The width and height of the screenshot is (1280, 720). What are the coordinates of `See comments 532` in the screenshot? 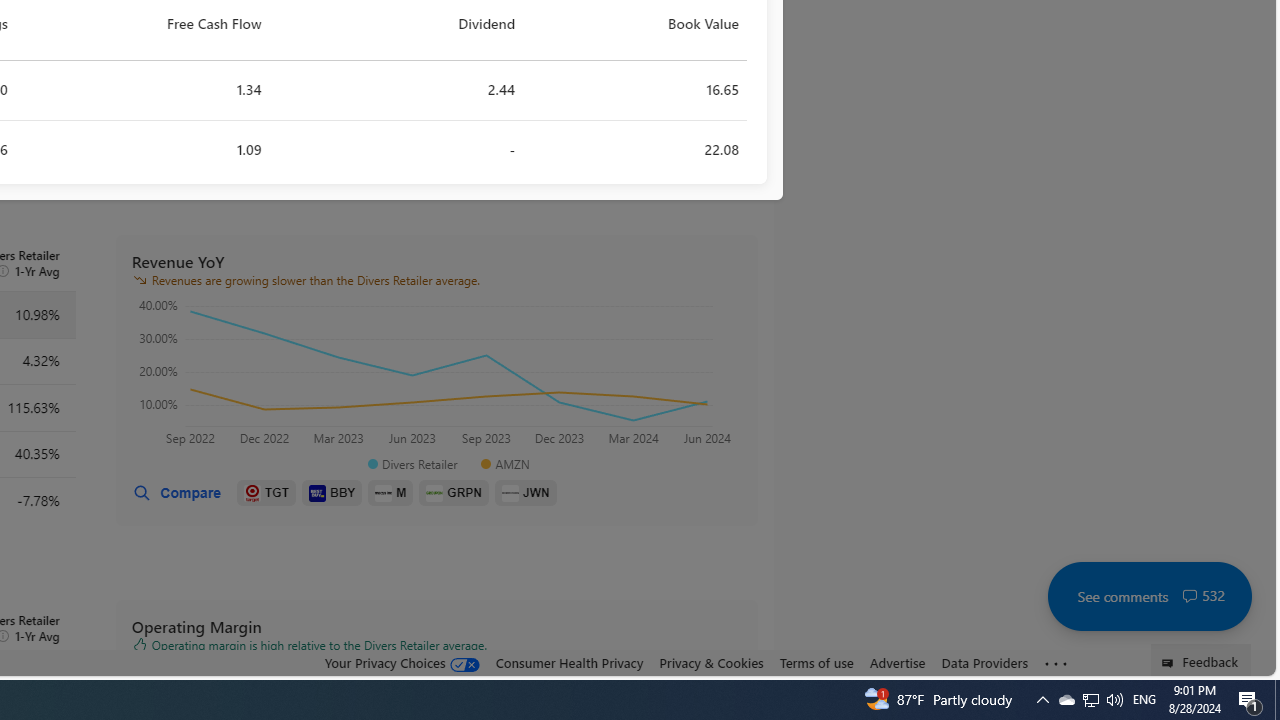 It's located at (1149, 596).